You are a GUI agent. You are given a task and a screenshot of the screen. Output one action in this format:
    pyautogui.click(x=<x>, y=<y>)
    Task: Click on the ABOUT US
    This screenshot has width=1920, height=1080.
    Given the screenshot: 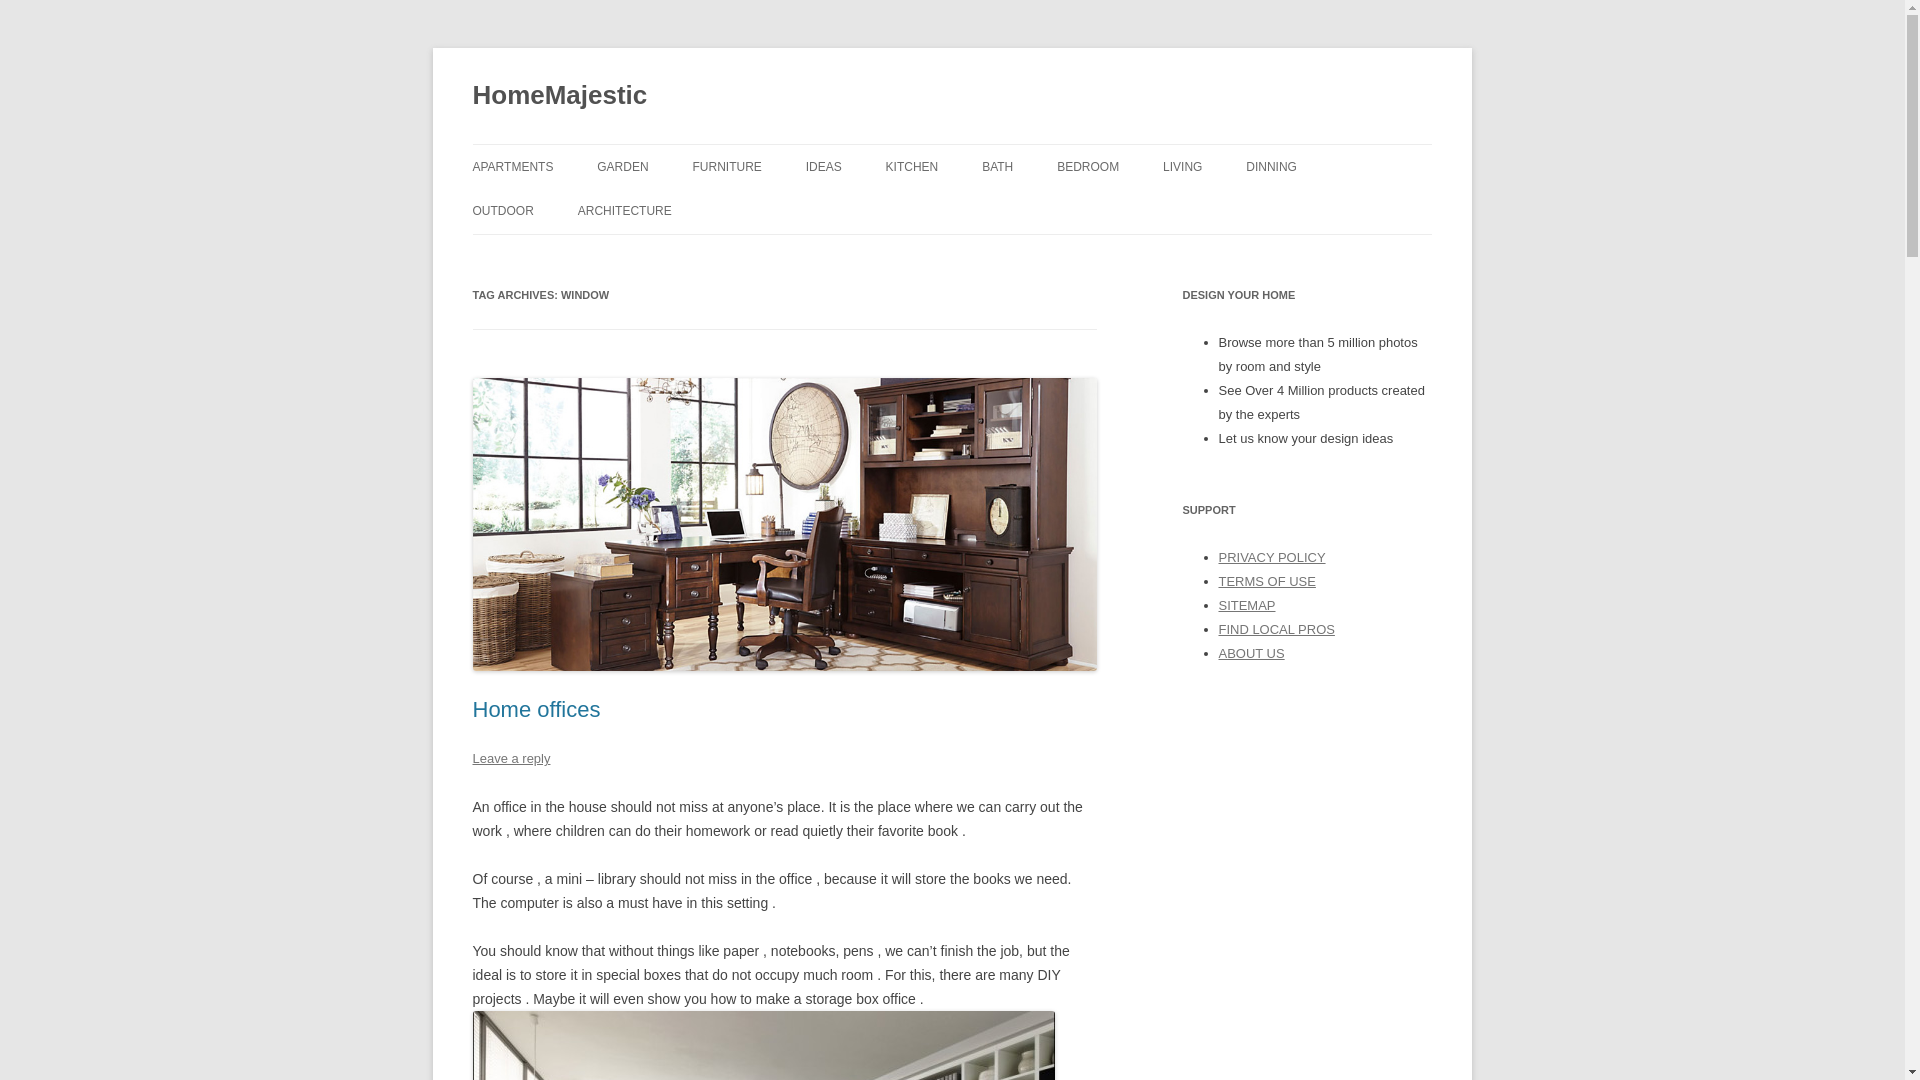 What is the action you would take?
    pyautogui.click(x=1250, y=652)
    